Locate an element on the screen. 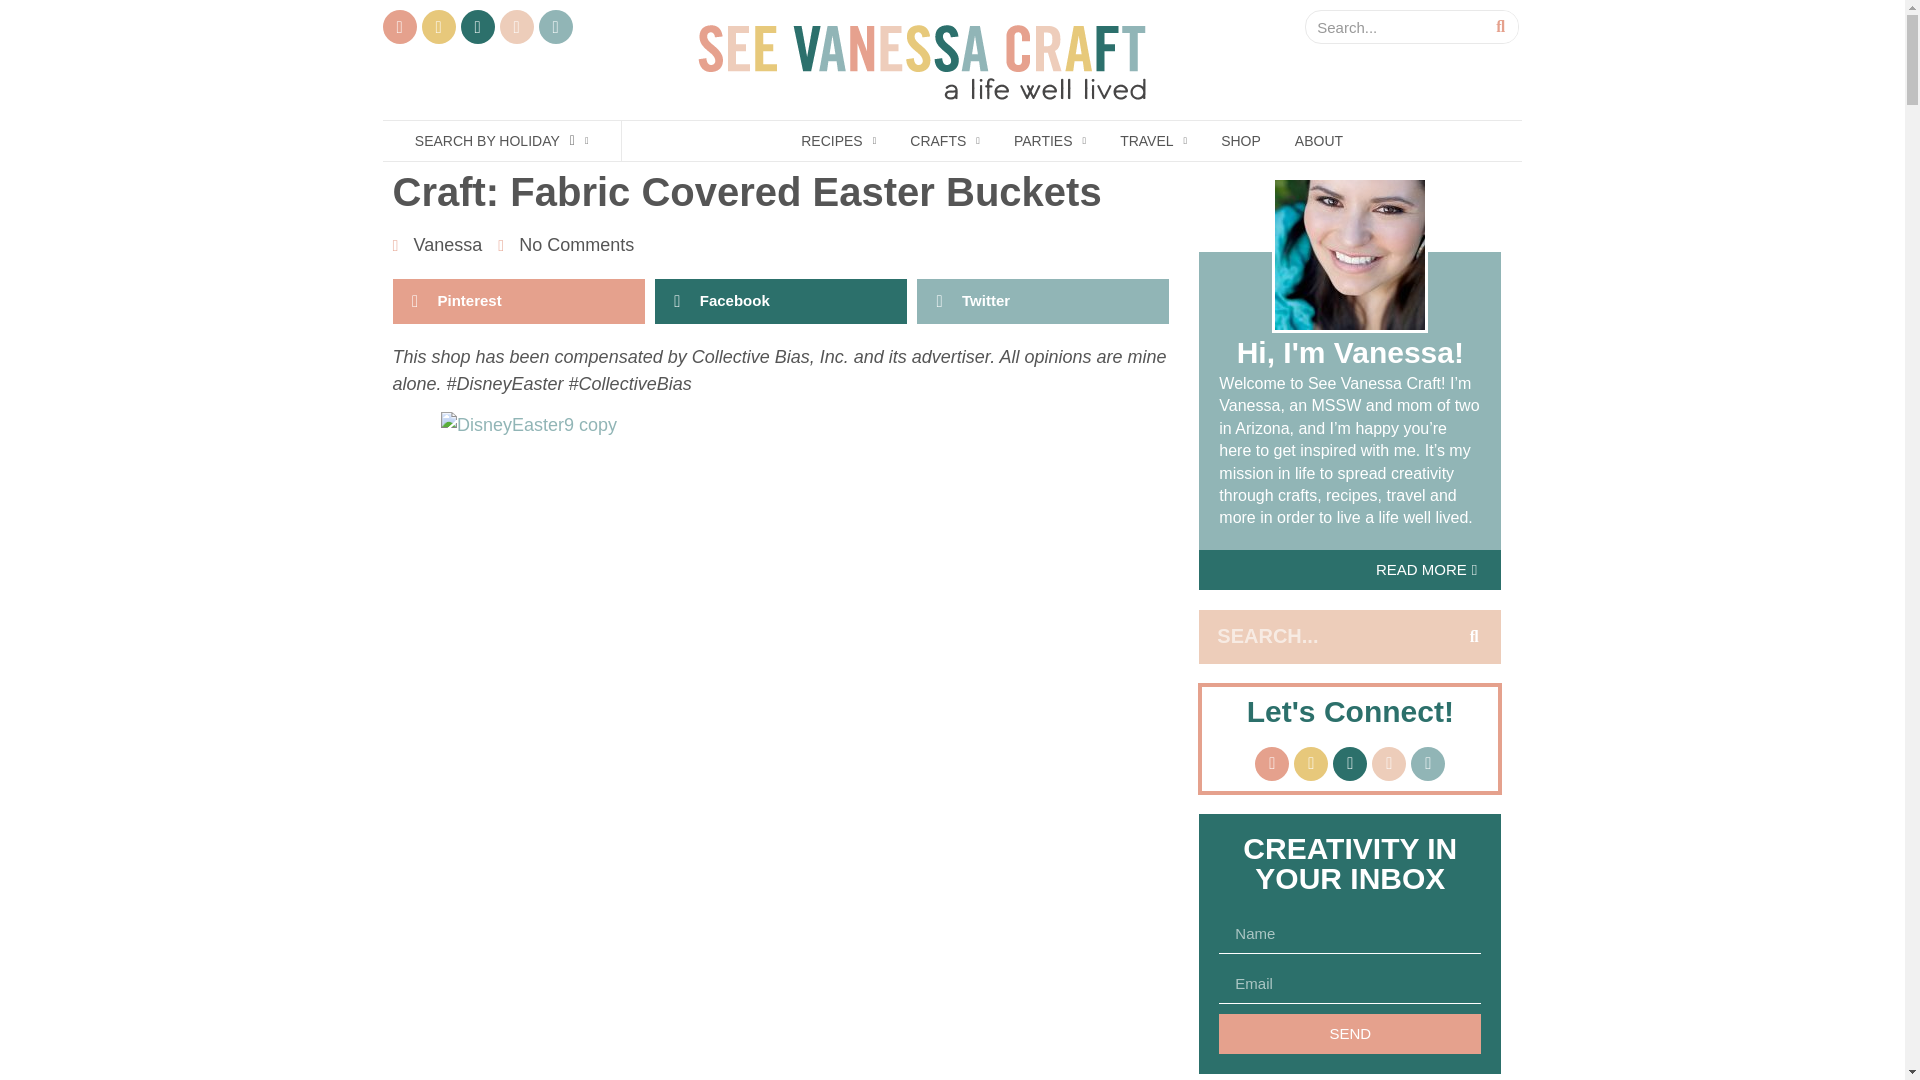  SEARCH BY HOLIDAY is located at coordinates (502, 140).